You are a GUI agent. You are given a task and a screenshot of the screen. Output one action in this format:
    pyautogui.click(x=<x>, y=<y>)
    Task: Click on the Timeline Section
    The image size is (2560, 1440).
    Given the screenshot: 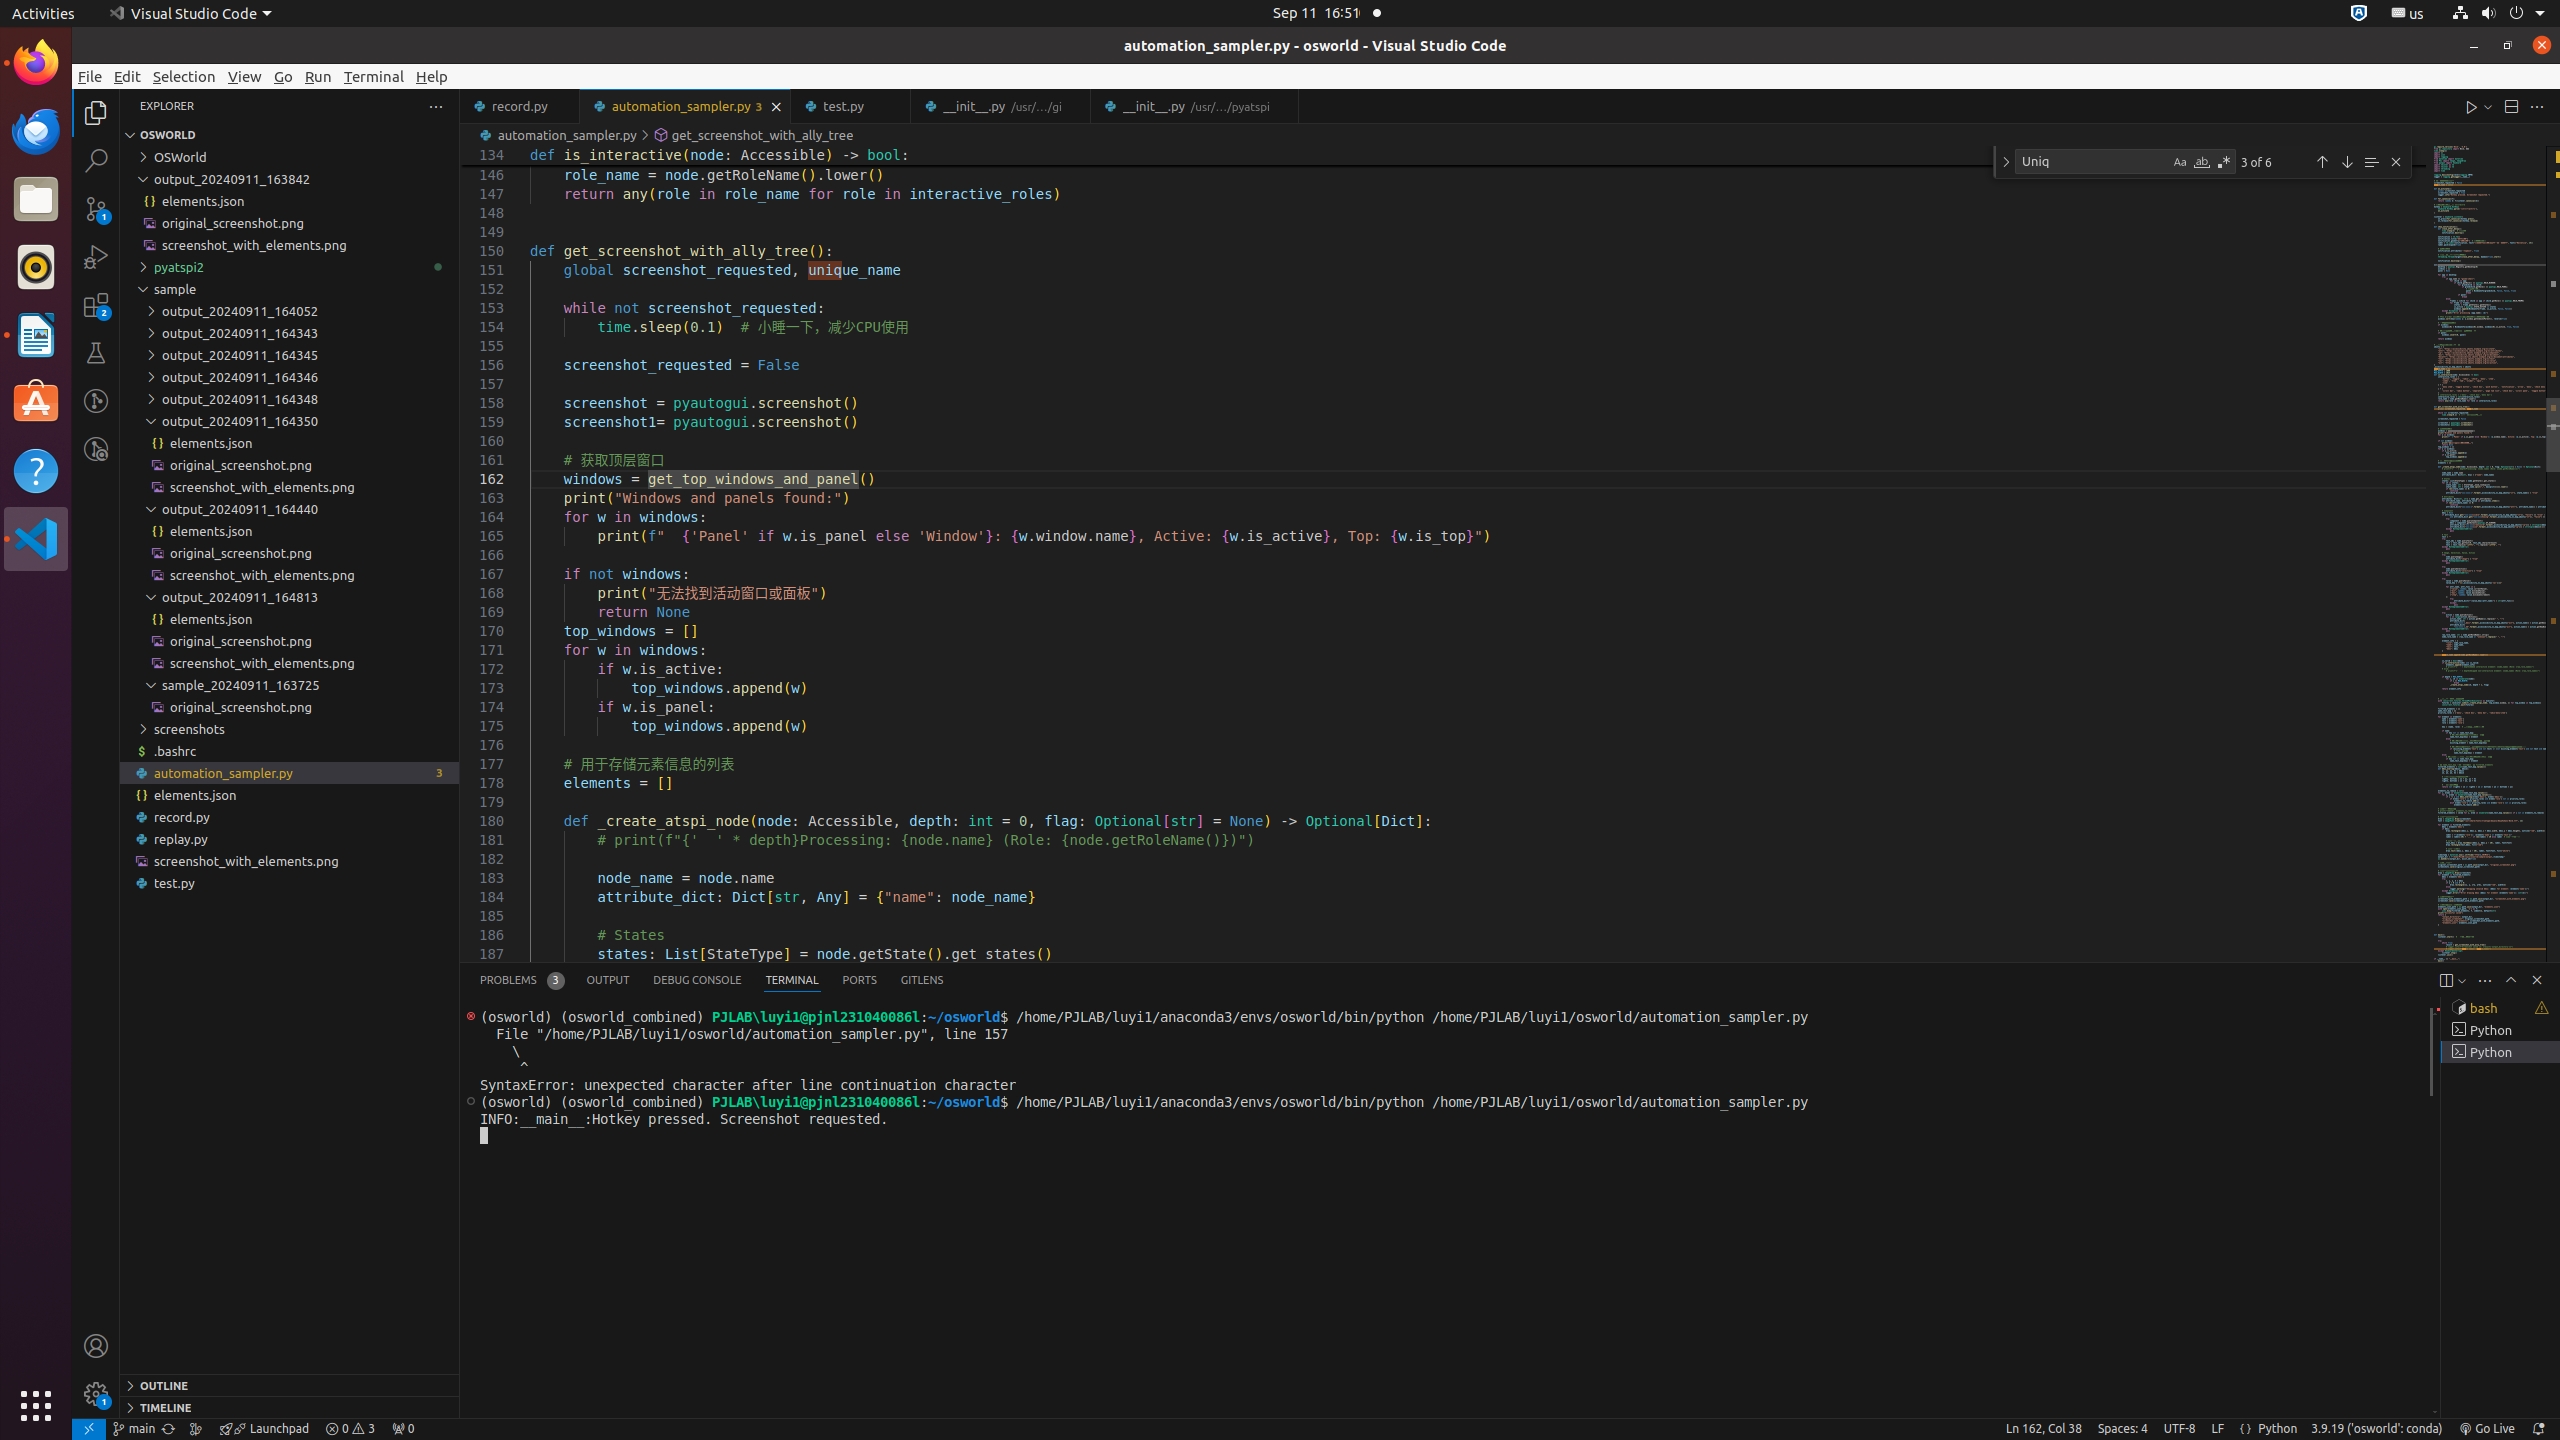 What is the action you would take?
    pyautogui.click(x=290, y=1407)
    